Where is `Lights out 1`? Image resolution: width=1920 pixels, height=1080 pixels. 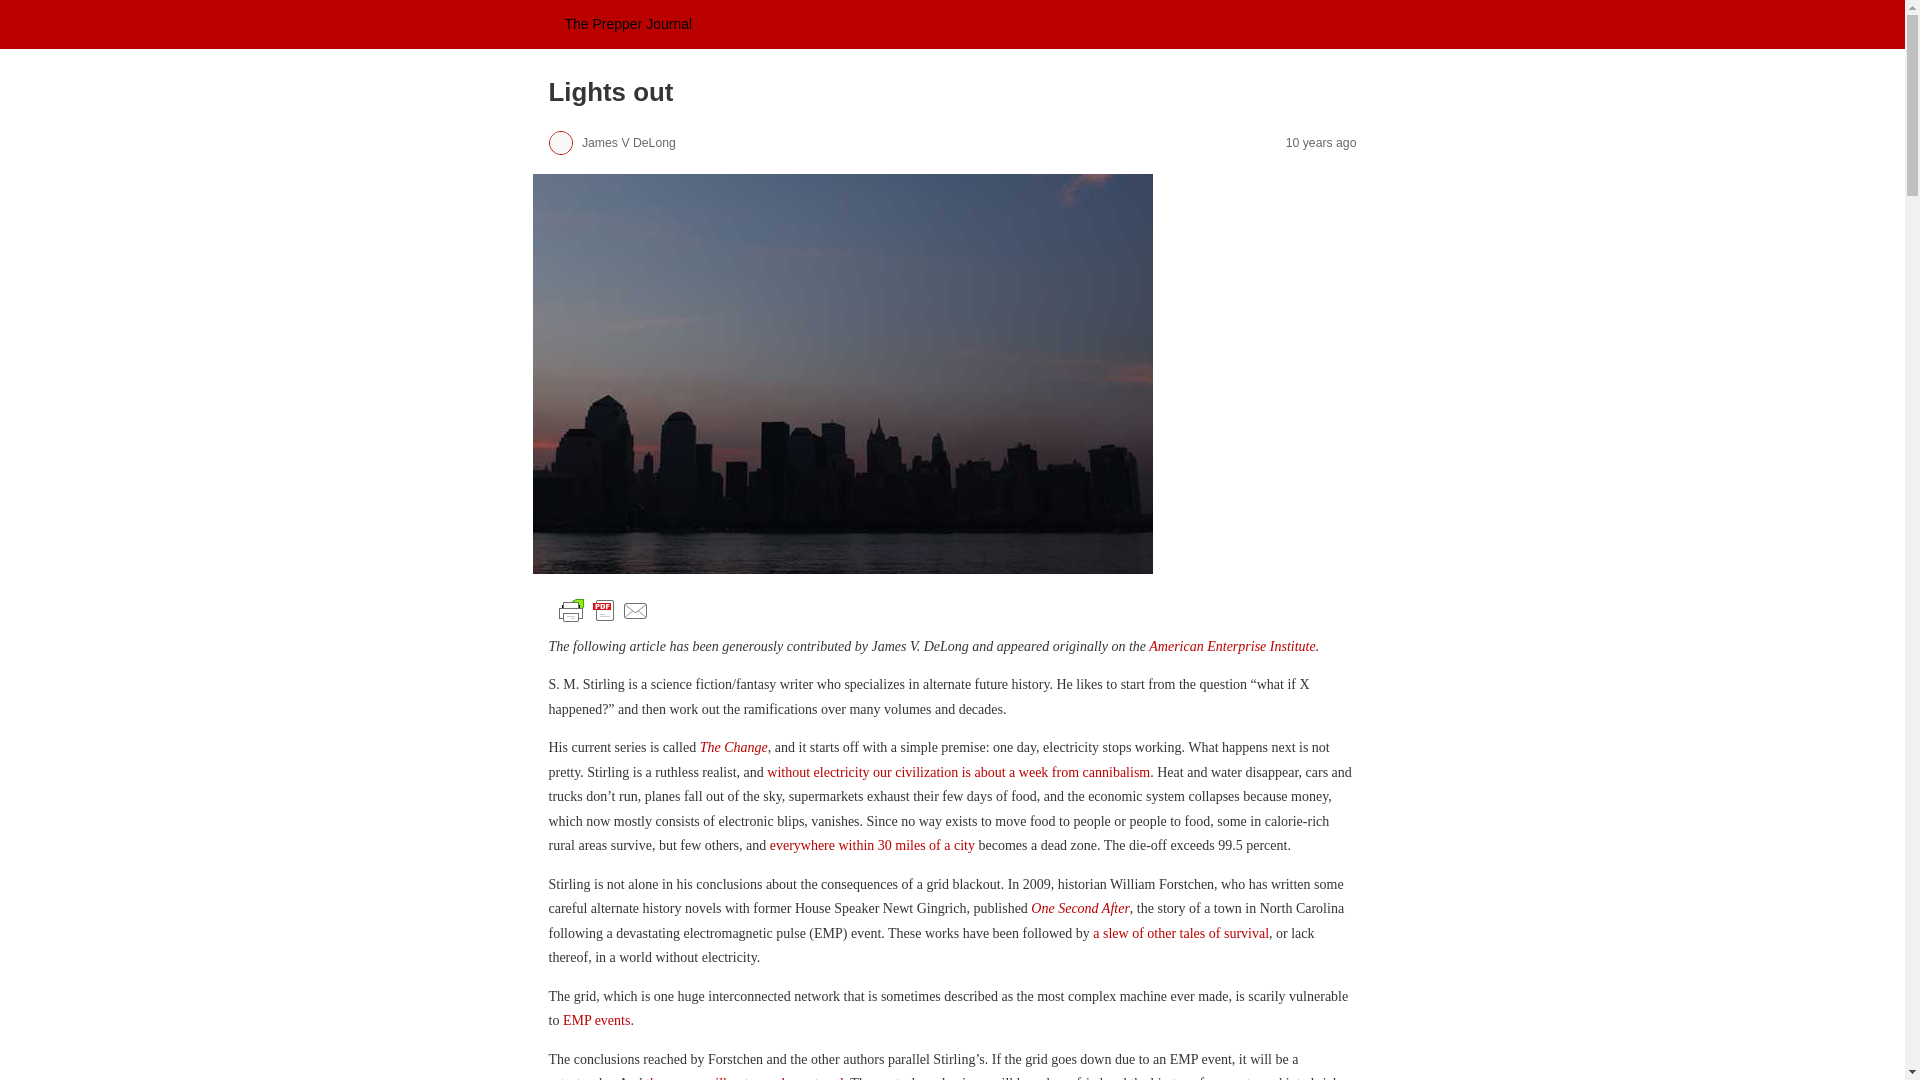 Lights out 1 is located at coordinates (602, 611).